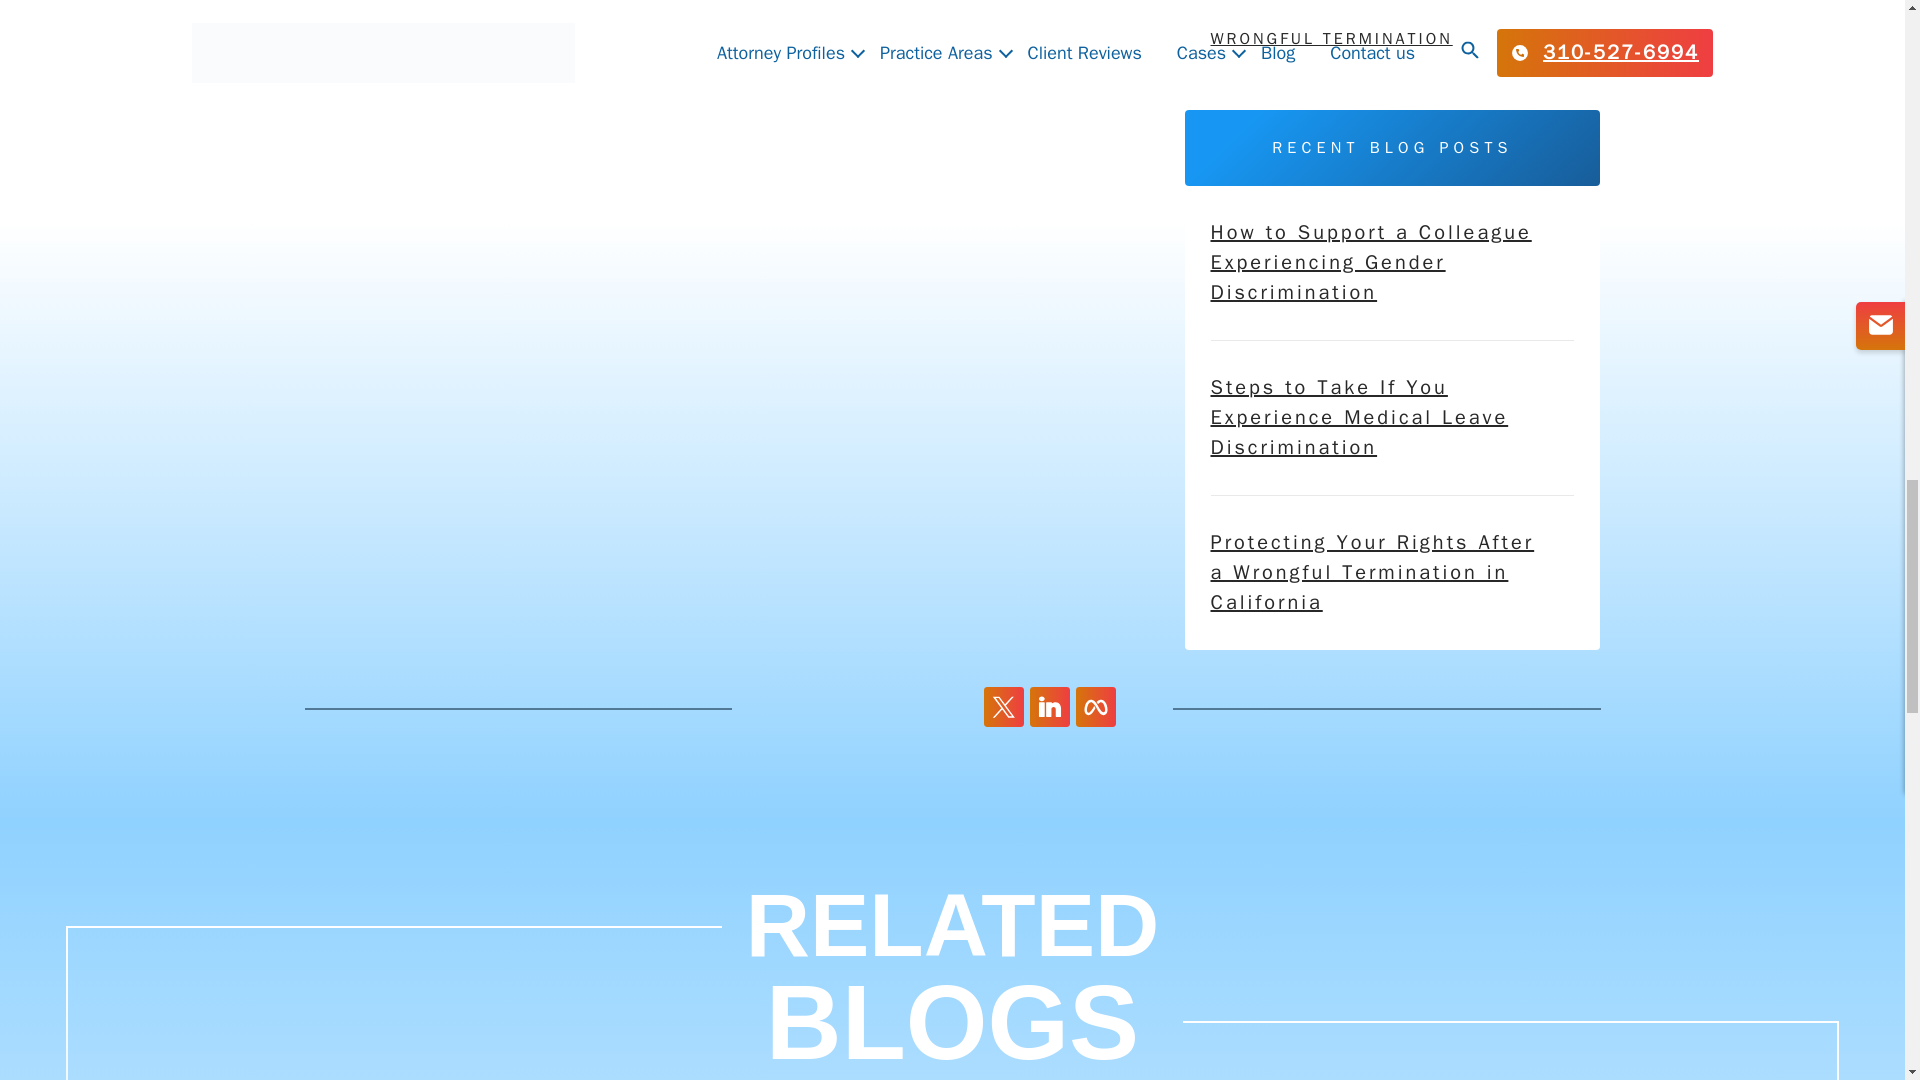 The height and width of the screenshot is (1080, 1920). What do you see at coordinates (1003, 706) in the screenshot?
I see `twitter` at bounding box center [1003, 706].